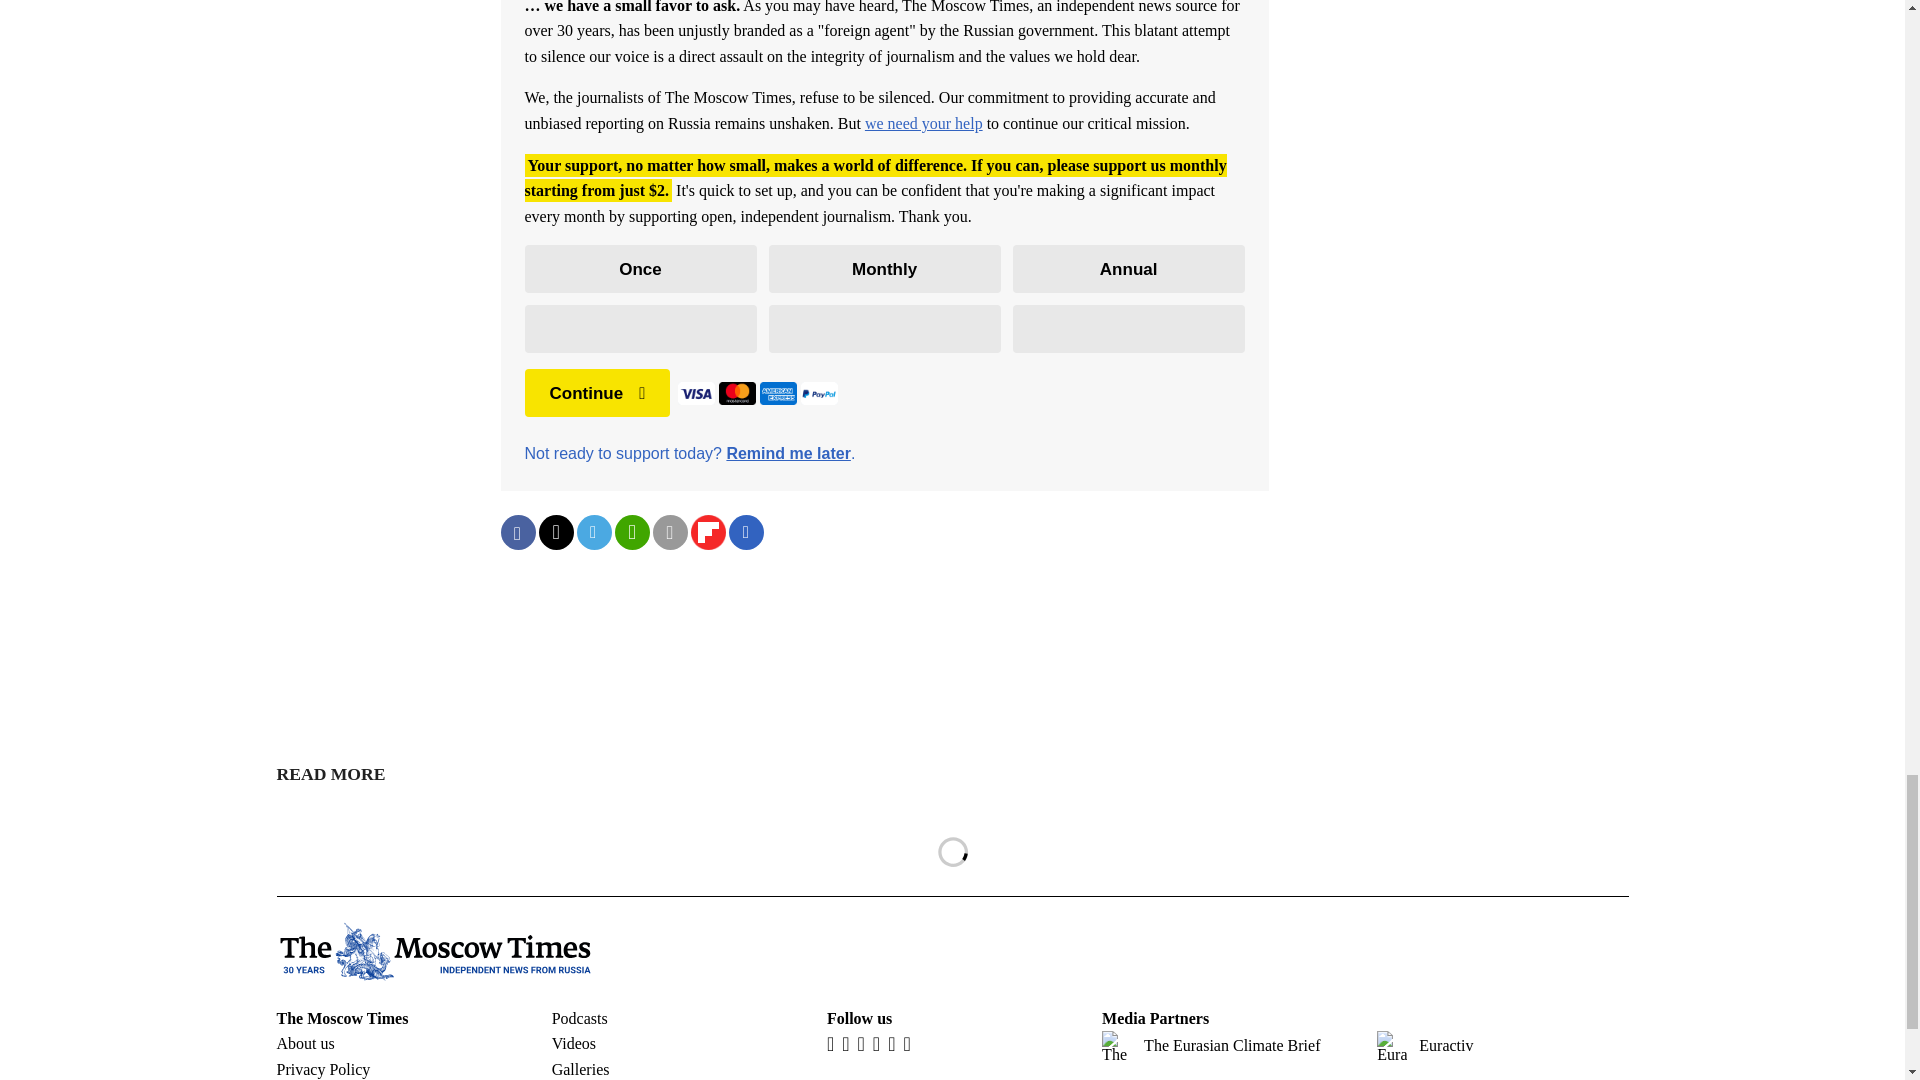  I want to click on Share on Twitter, so click(554, 532).